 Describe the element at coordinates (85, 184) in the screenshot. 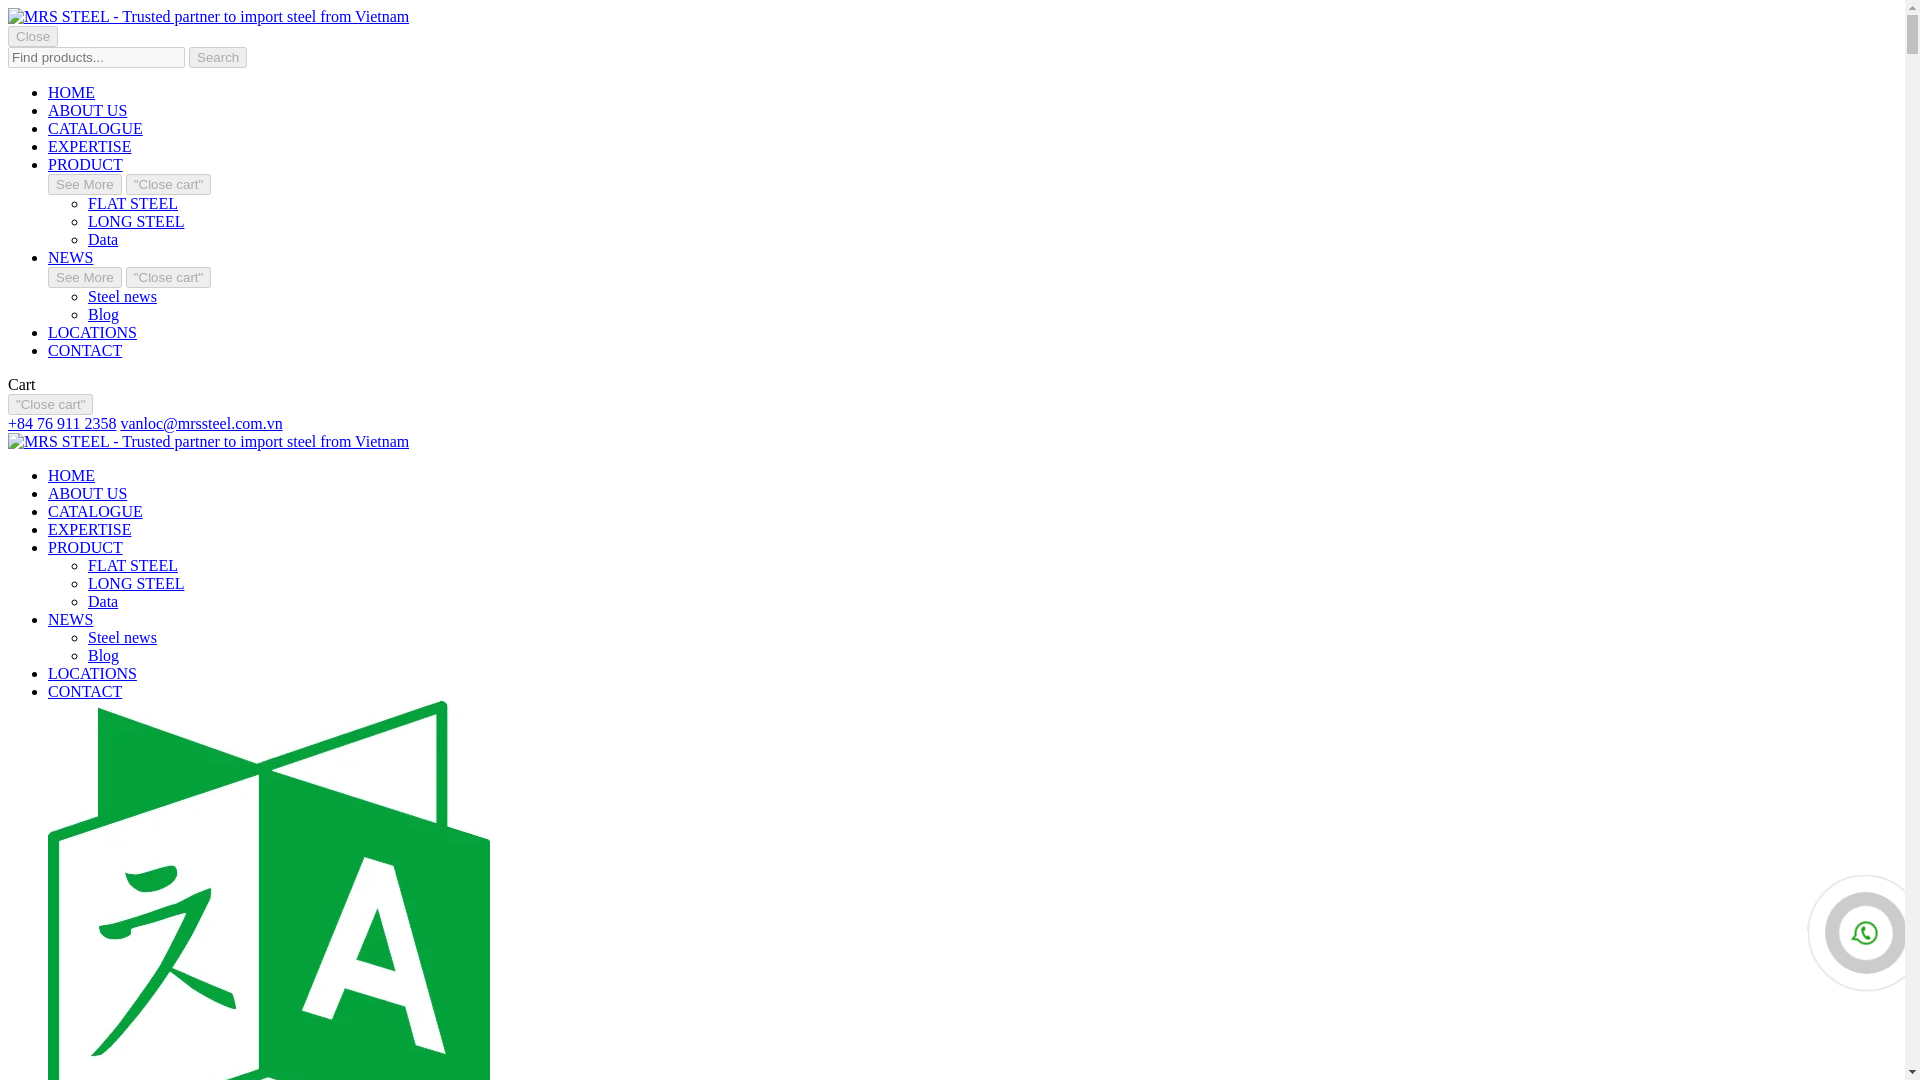

I see `See More` at that location.